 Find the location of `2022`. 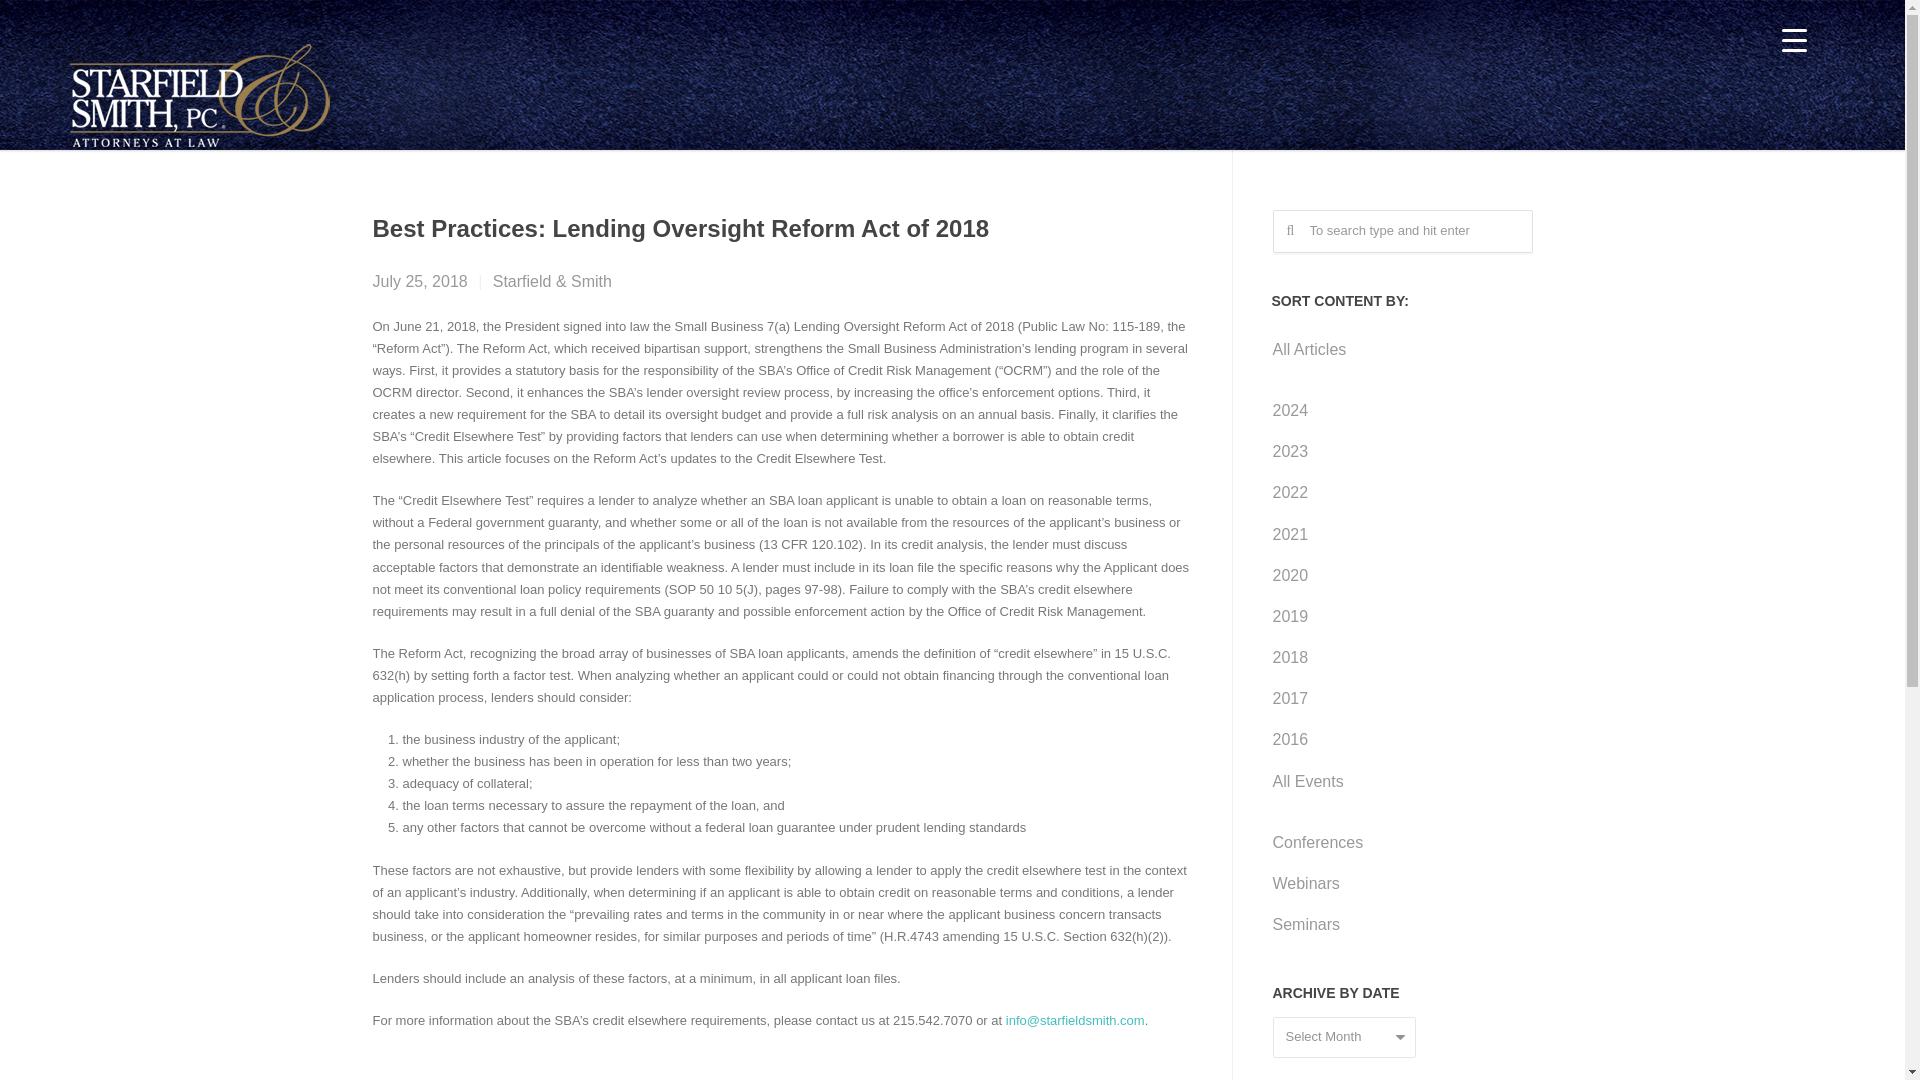

2022 is located at coordinates (1382, 492).